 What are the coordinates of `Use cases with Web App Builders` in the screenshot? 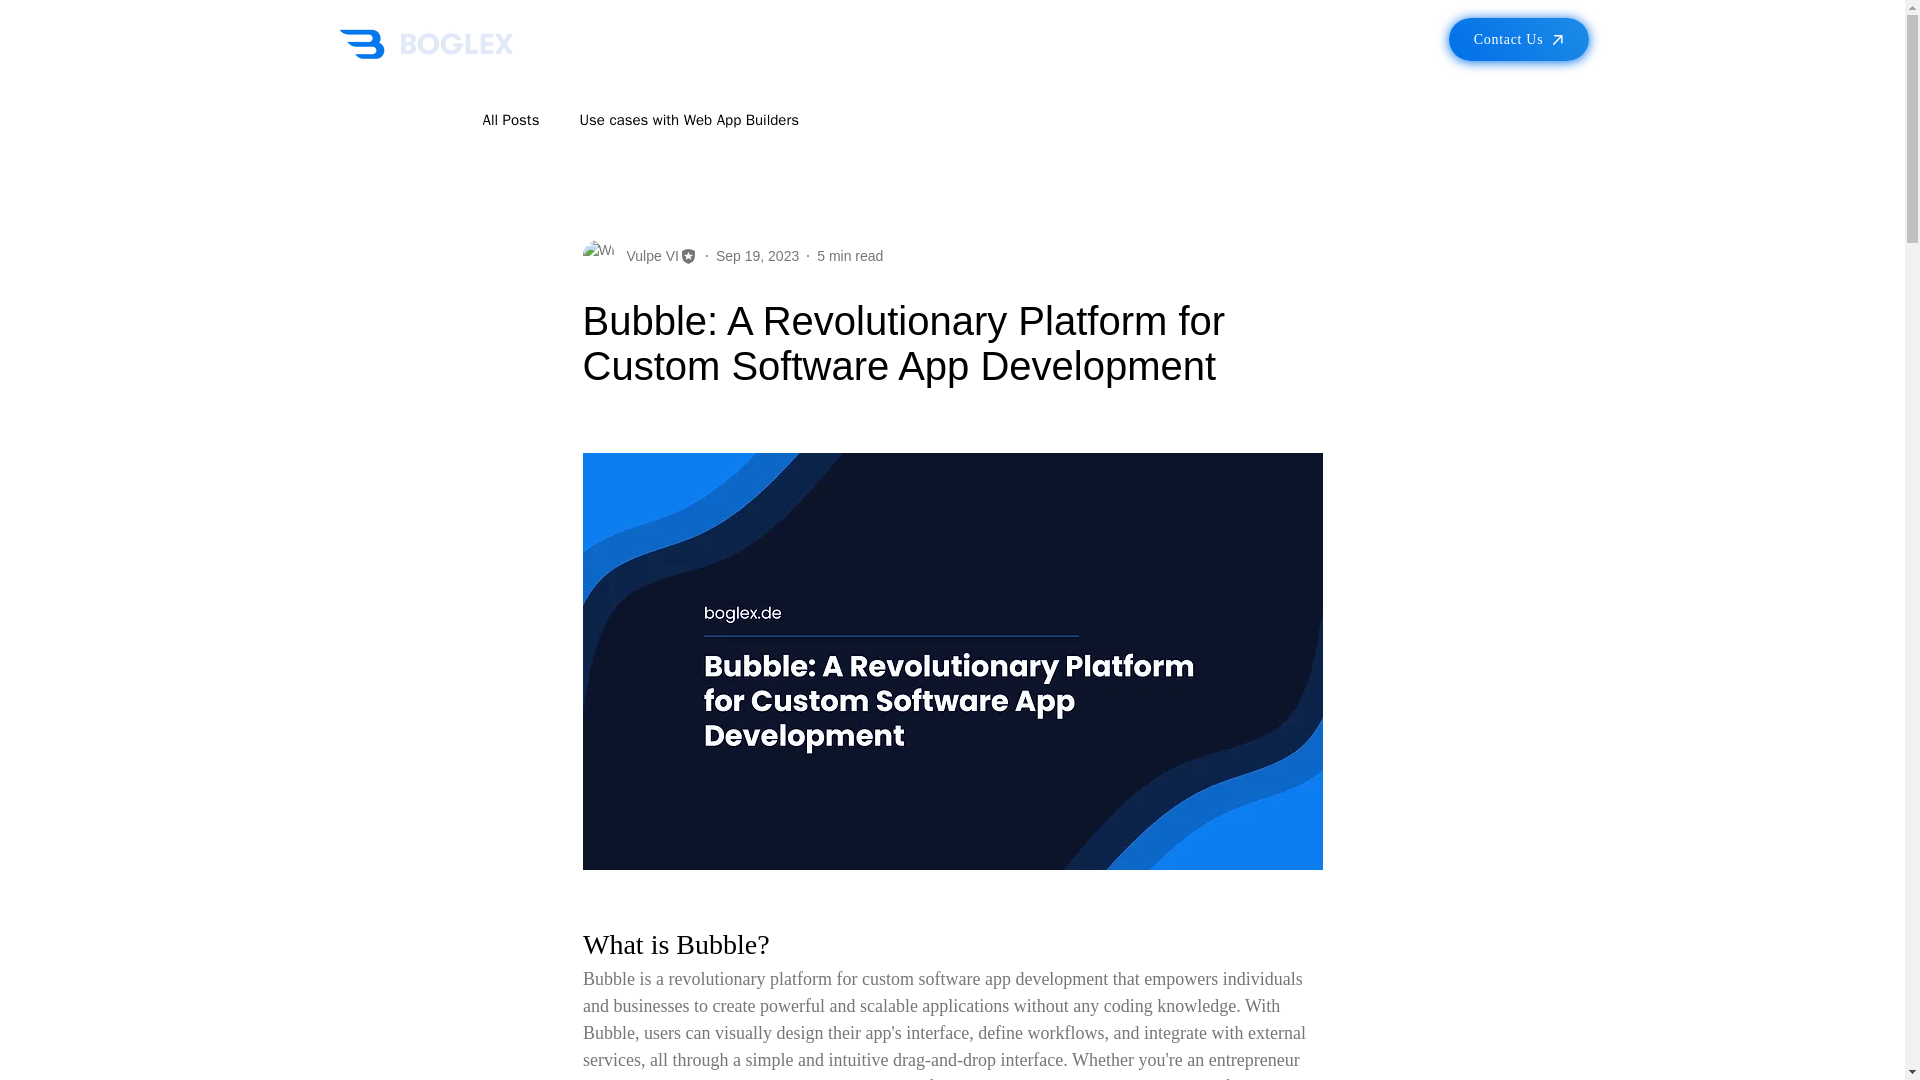 It's located at (688, 119).